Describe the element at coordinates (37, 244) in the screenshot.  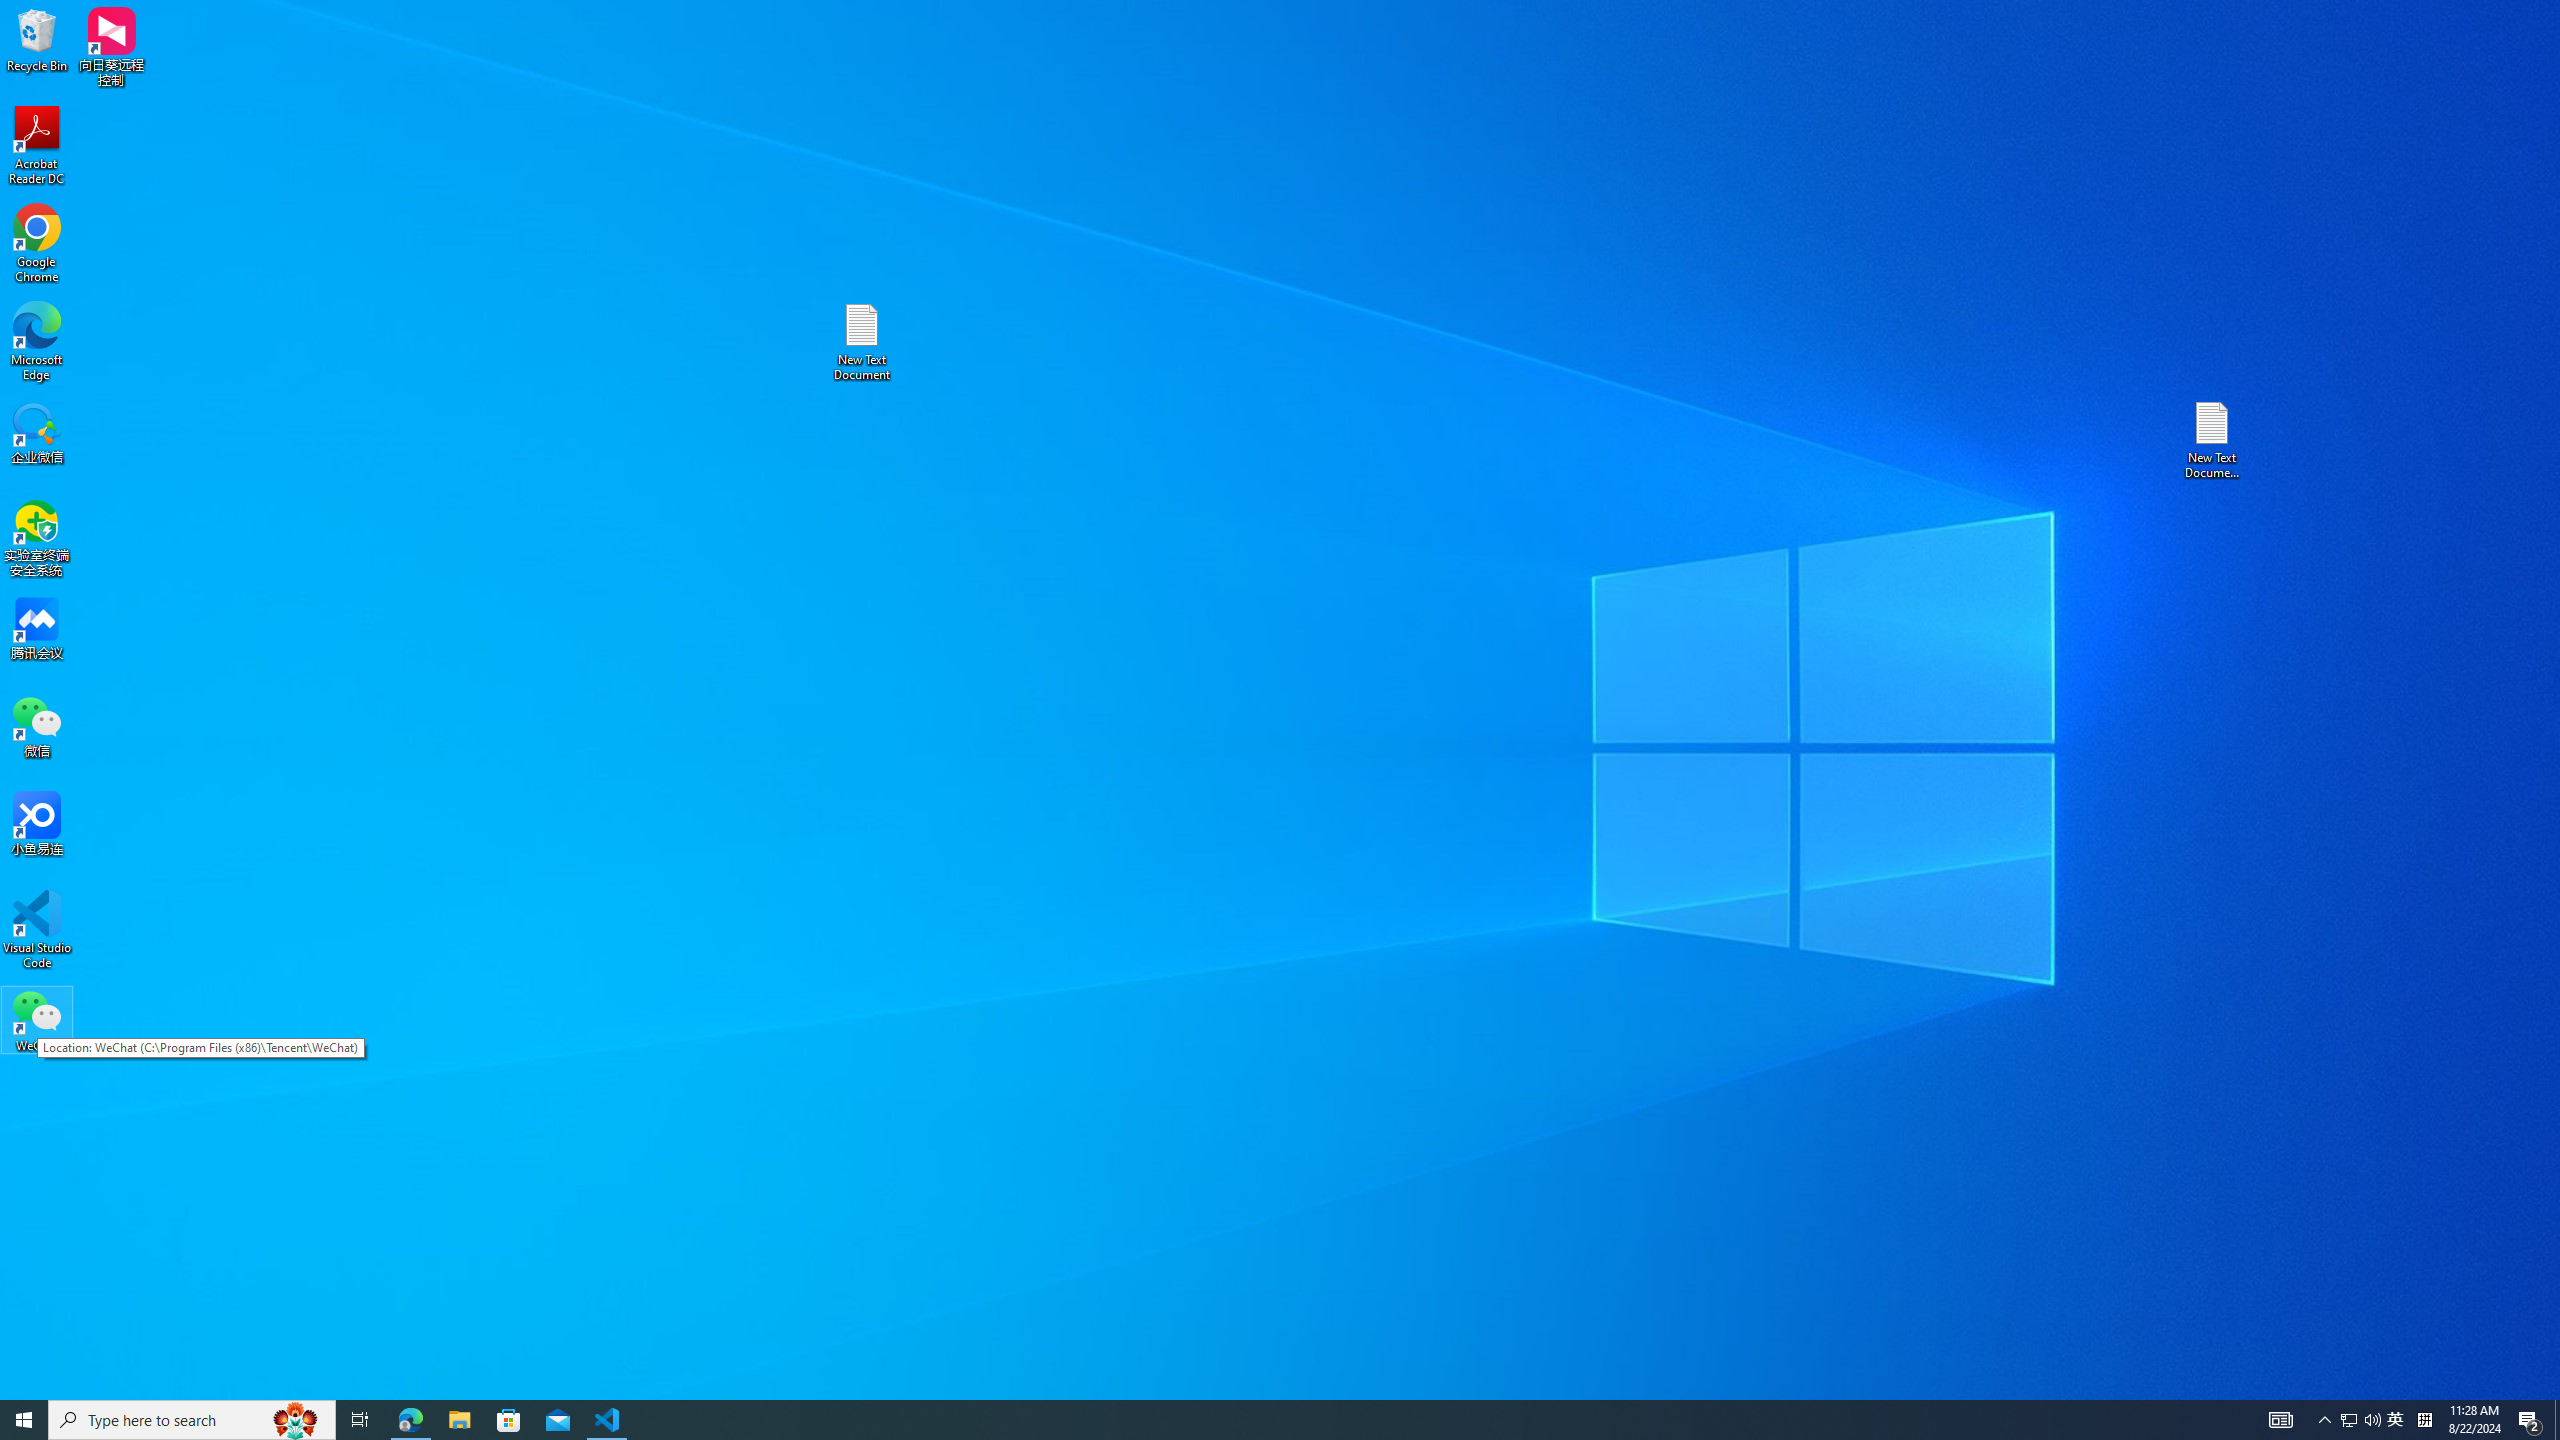
I see `WeChat` at that location.